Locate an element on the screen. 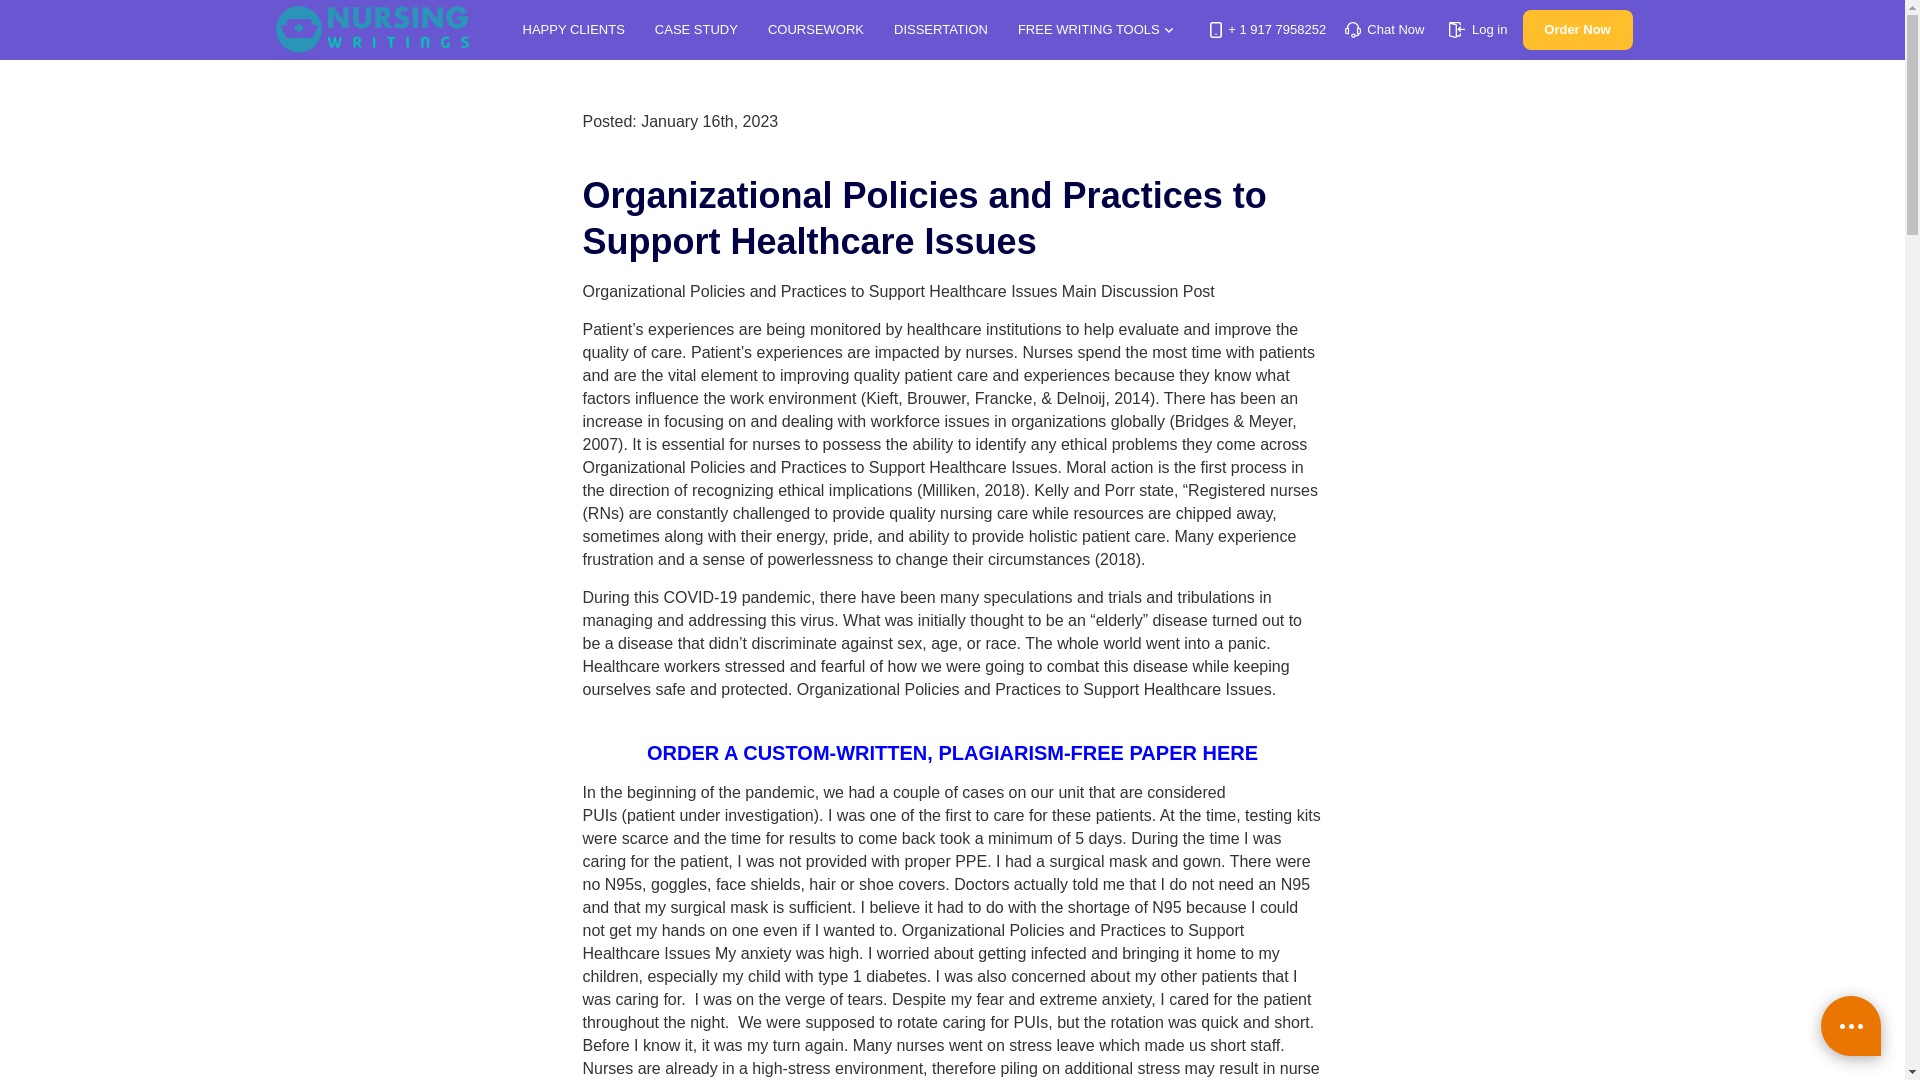 The height and width of the screenshot is (1080, 1920). COURSEWORK is located at coordinates (816, 28).